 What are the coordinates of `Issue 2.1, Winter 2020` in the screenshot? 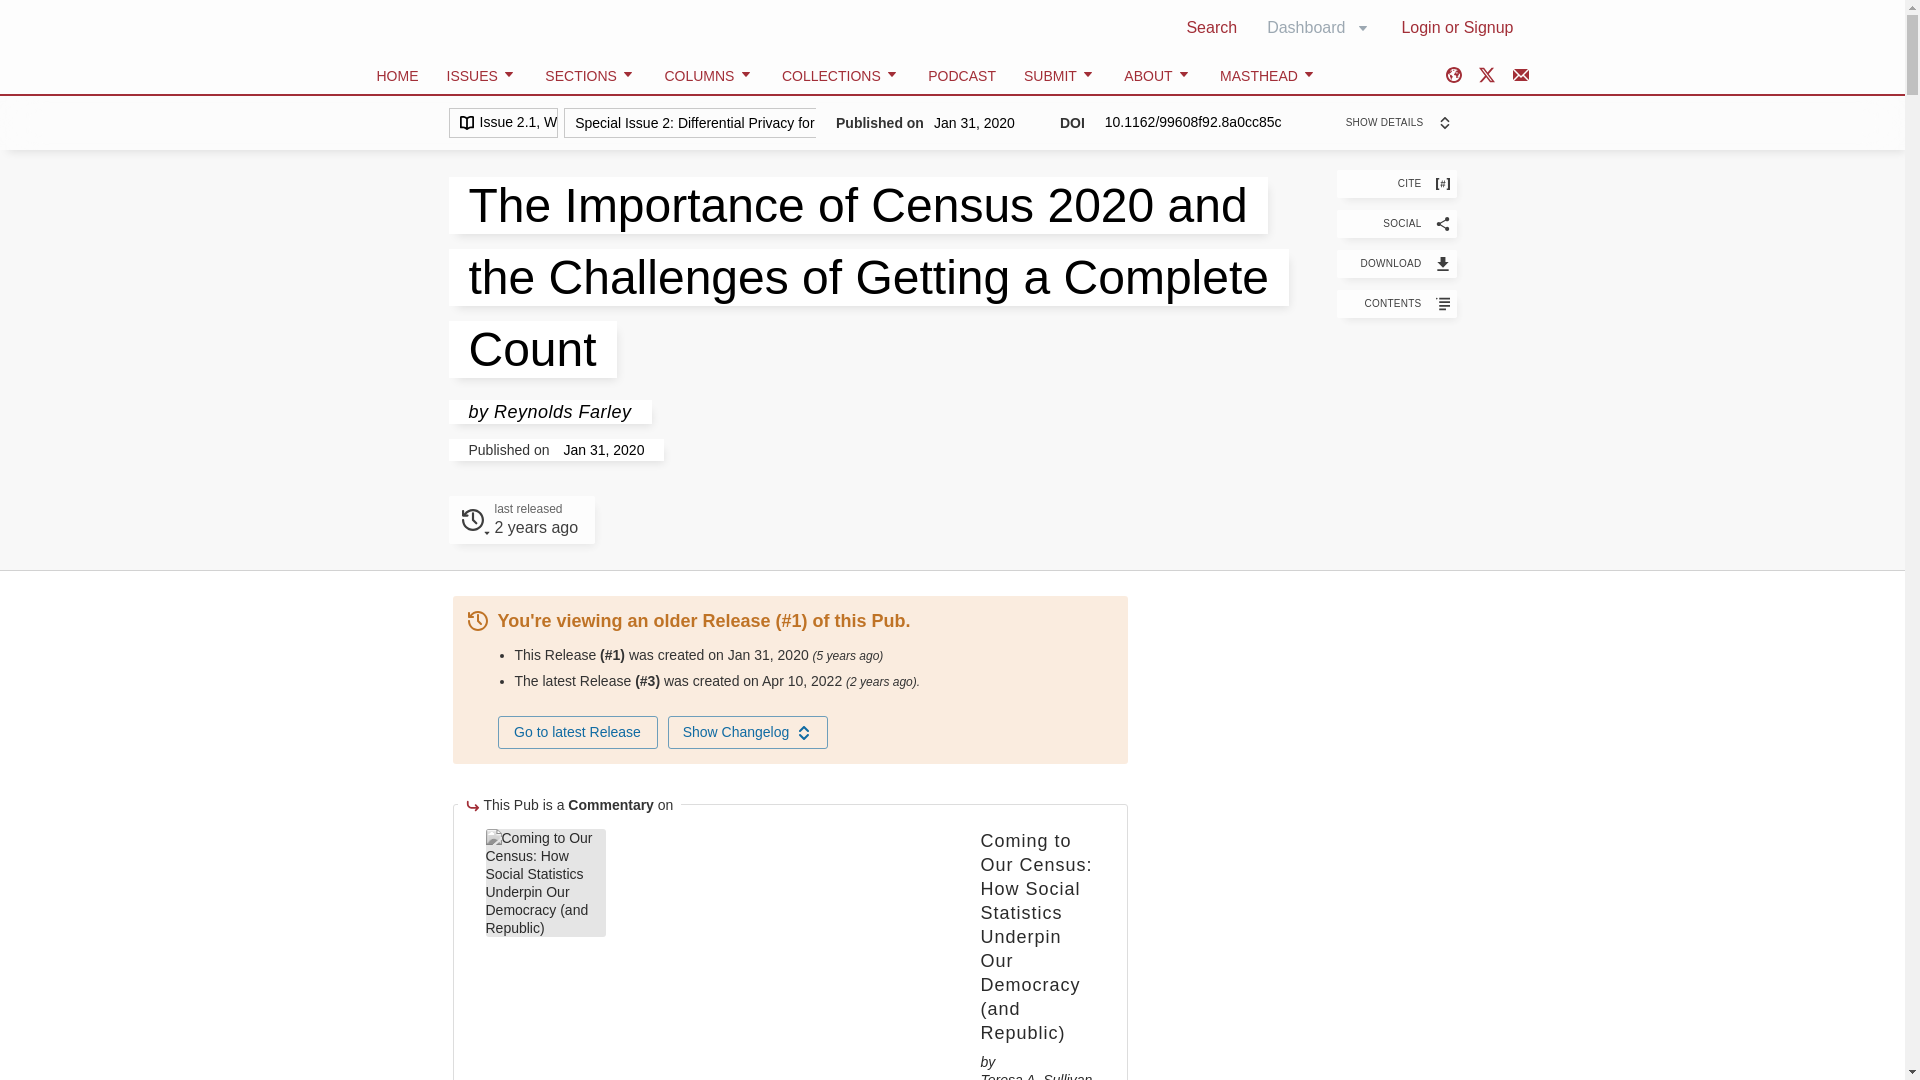 It's located at (848, 656).